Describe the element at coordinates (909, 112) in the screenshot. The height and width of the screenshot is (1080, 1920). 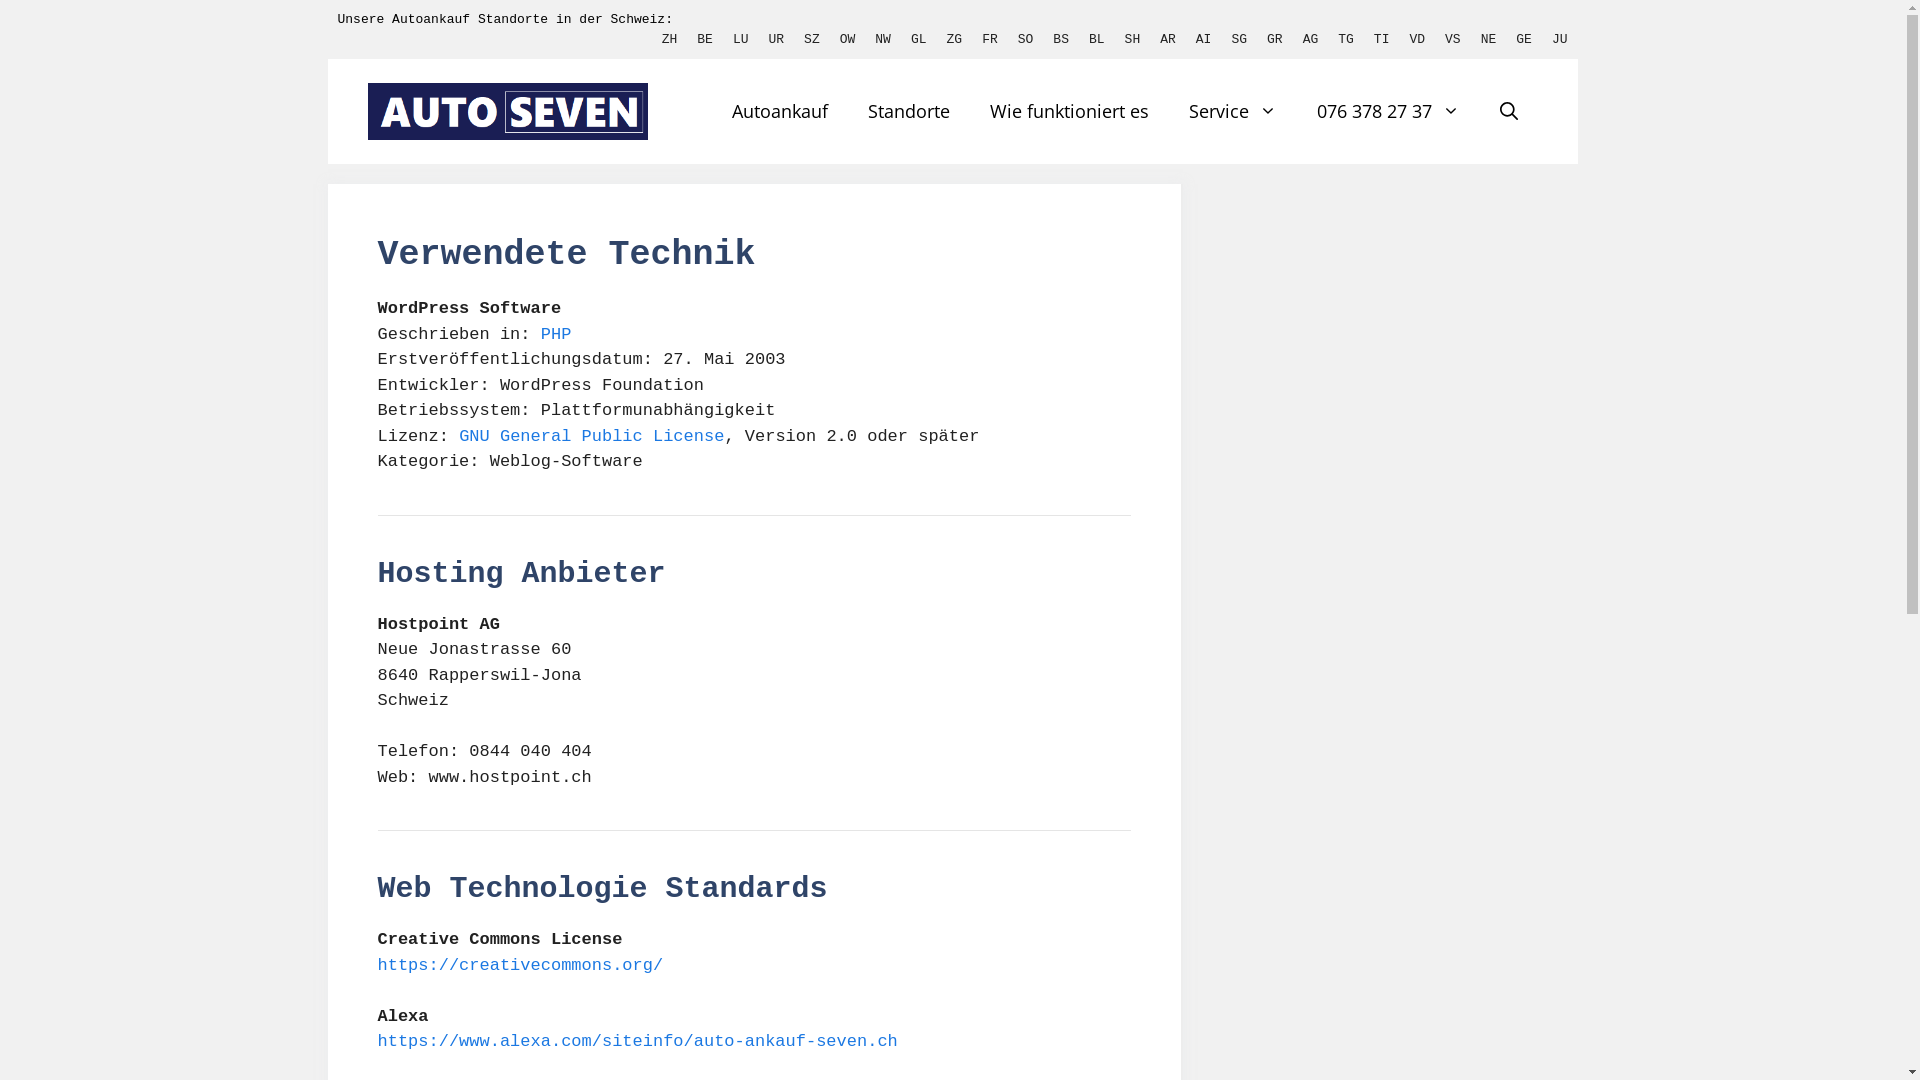
I see `Standorte` at that location.